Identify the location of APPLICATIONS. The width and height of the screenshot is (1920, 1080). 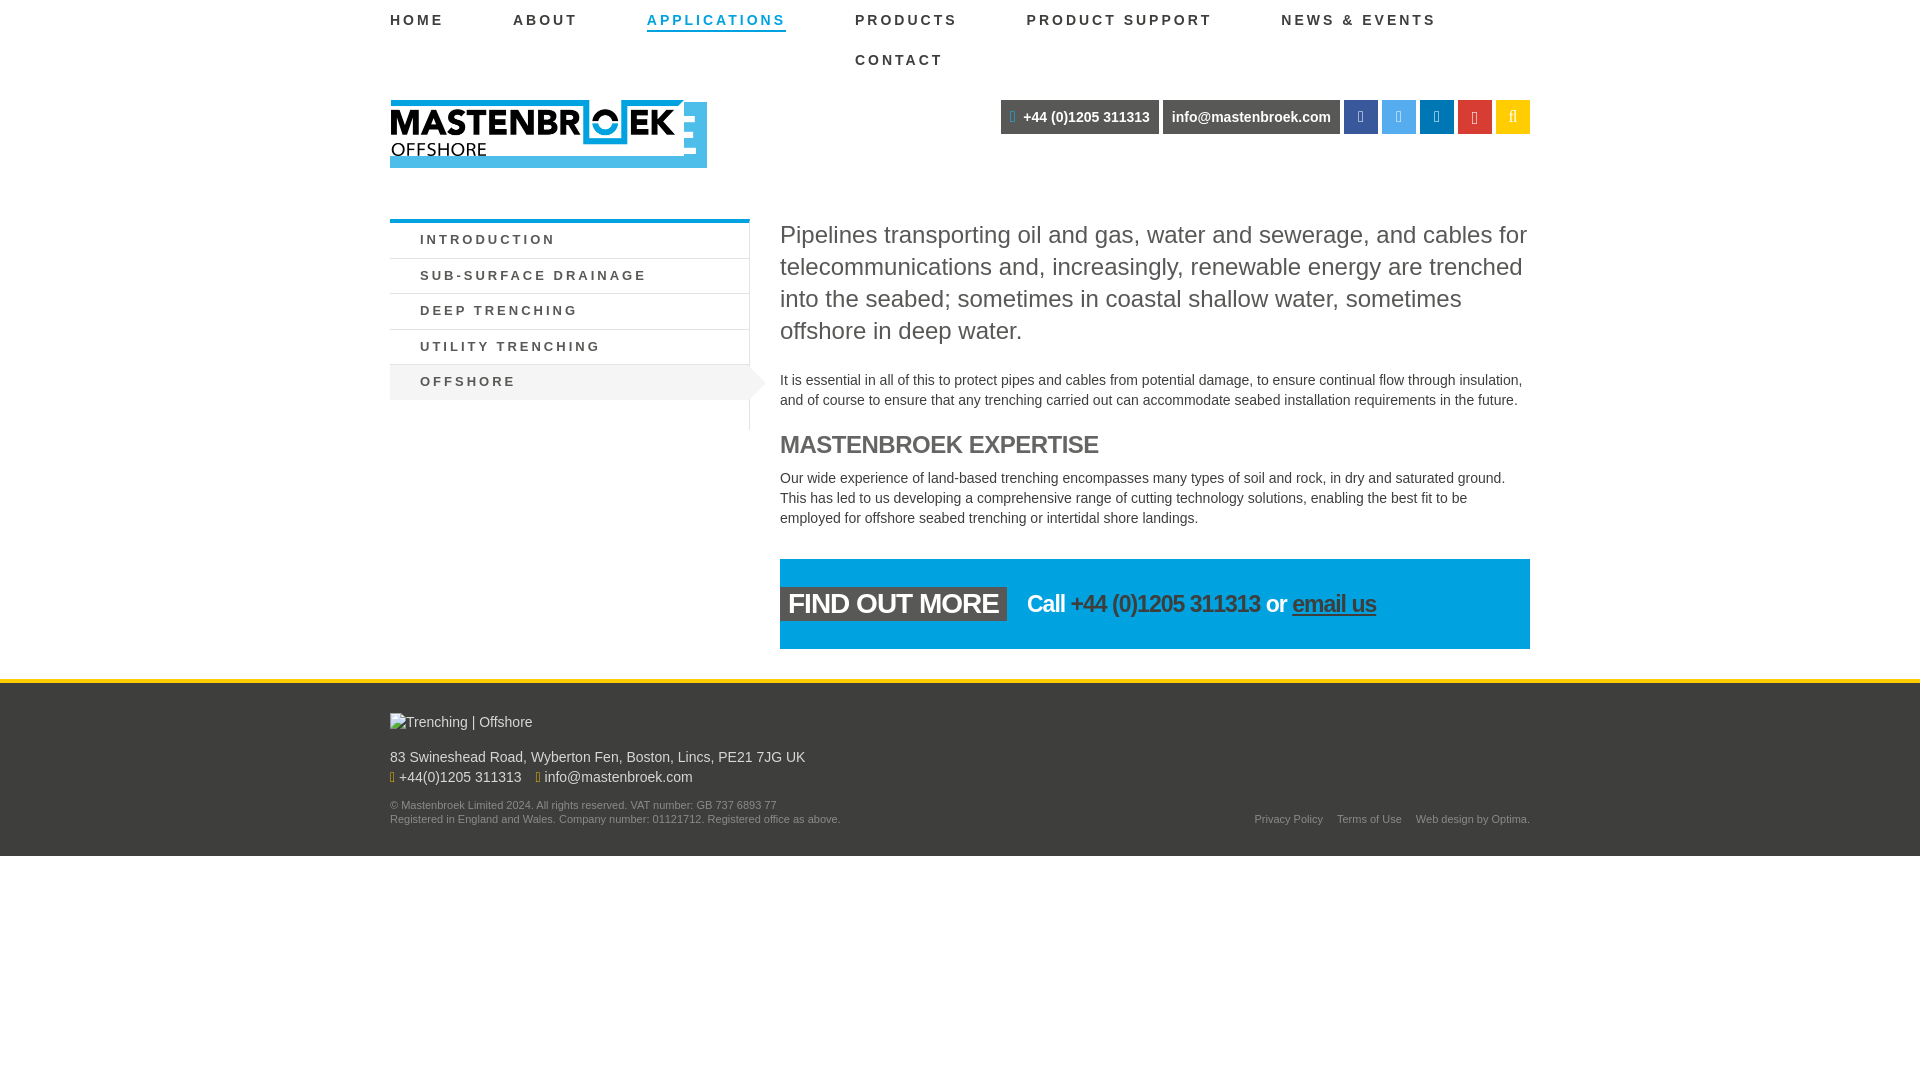
(716, 20).